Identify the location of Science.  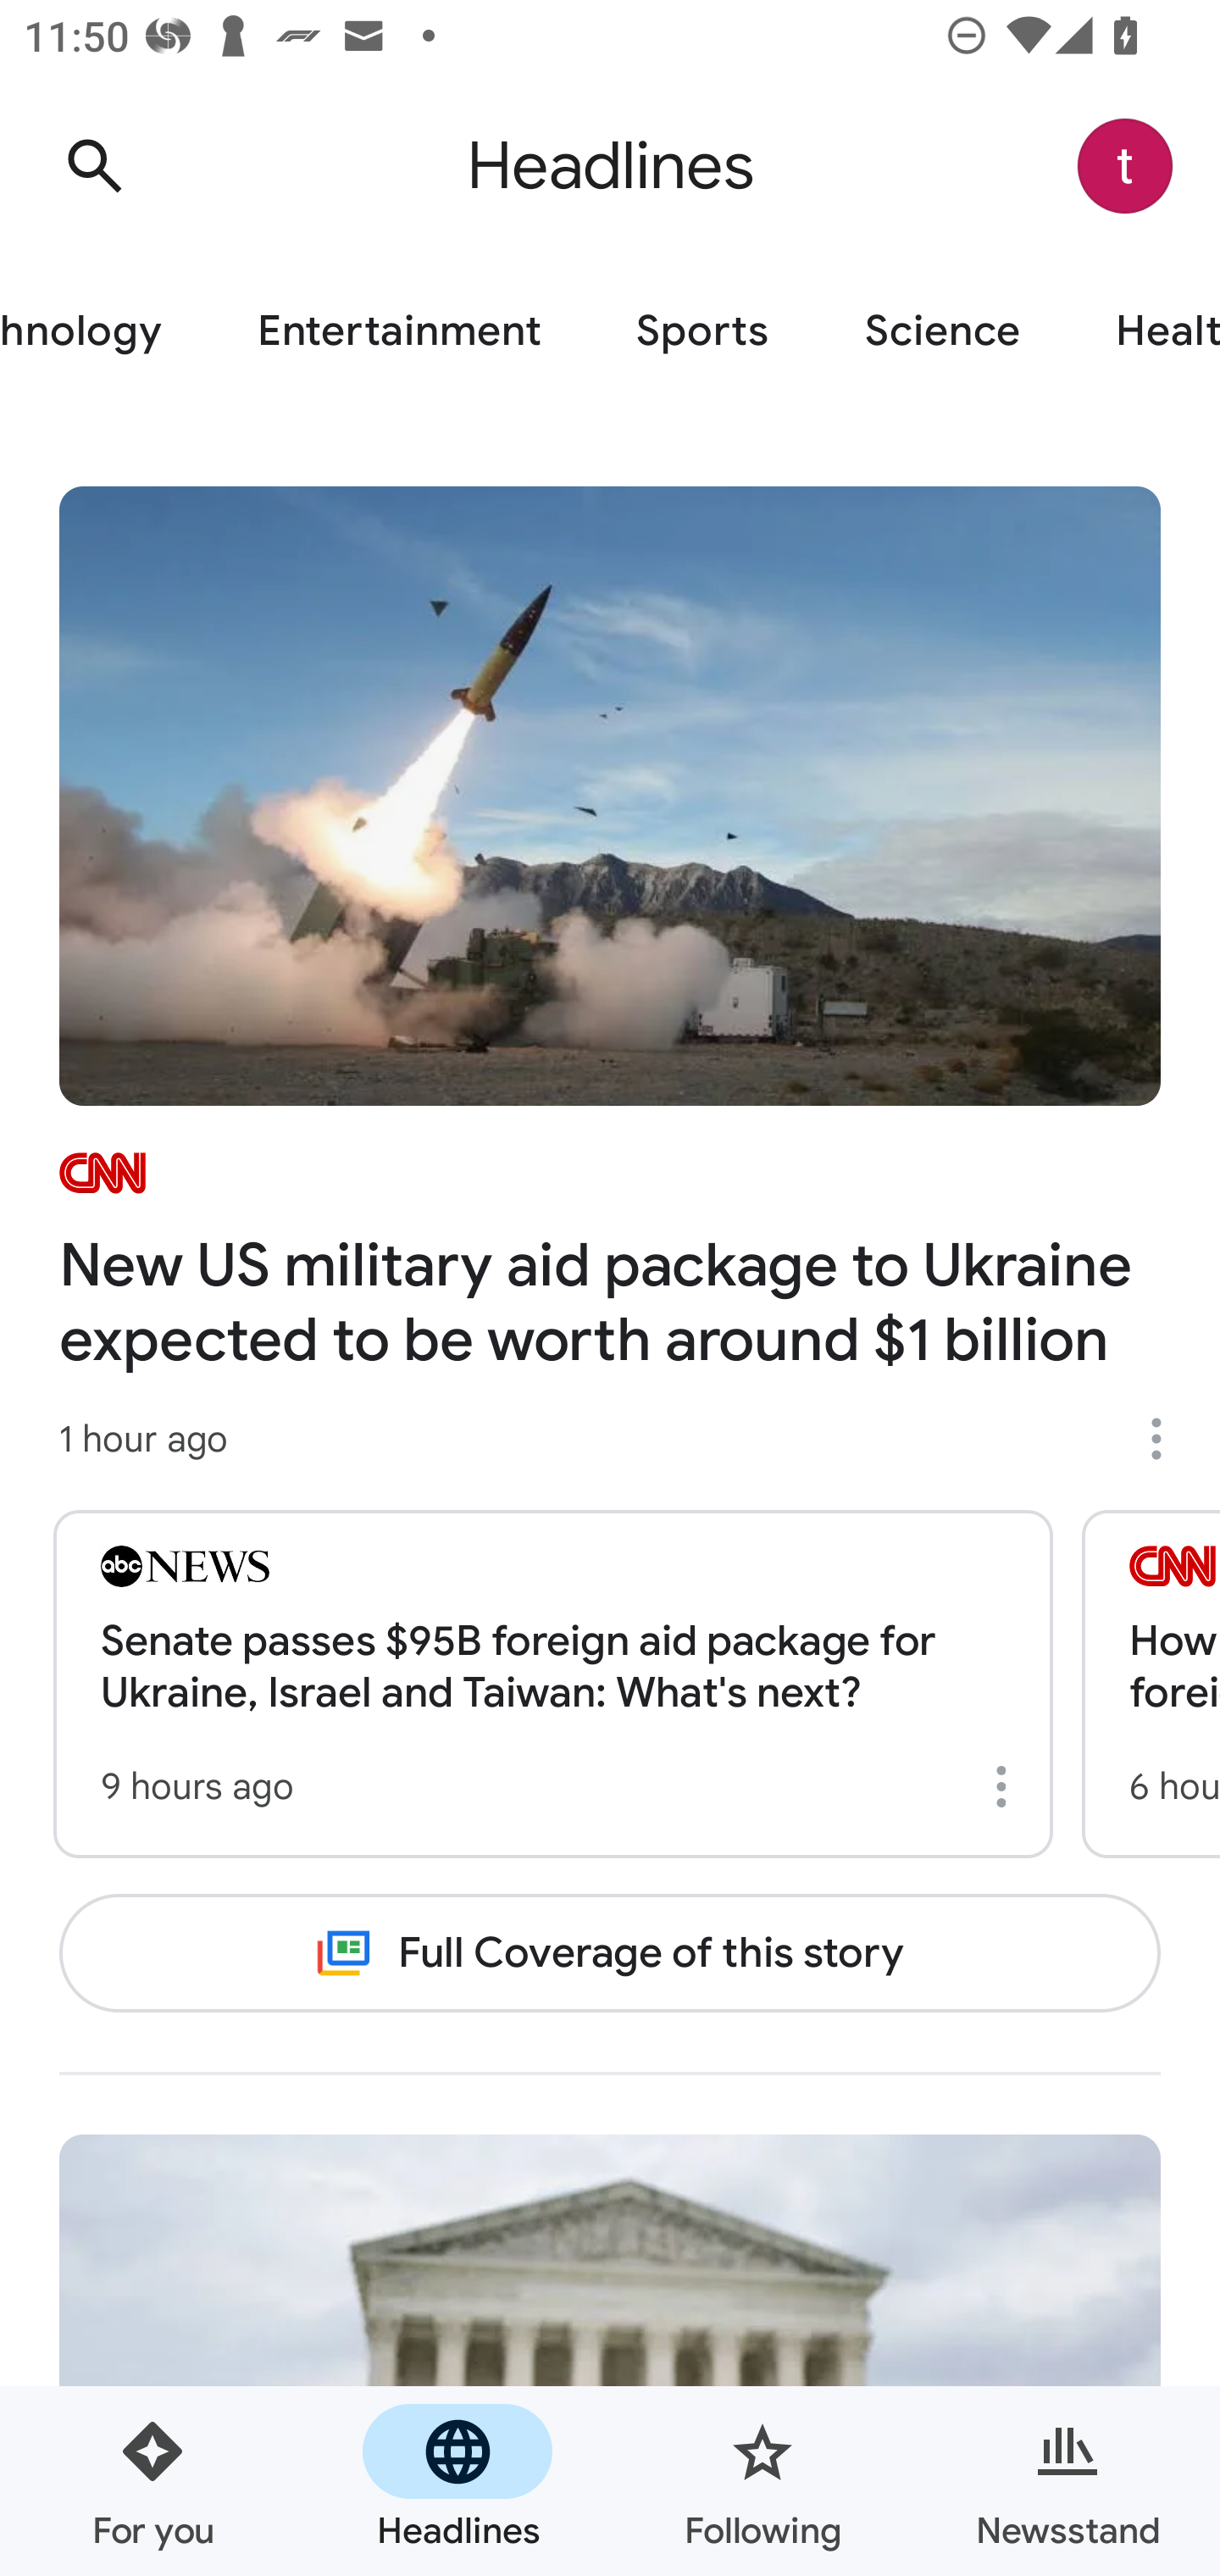
(942, 332).